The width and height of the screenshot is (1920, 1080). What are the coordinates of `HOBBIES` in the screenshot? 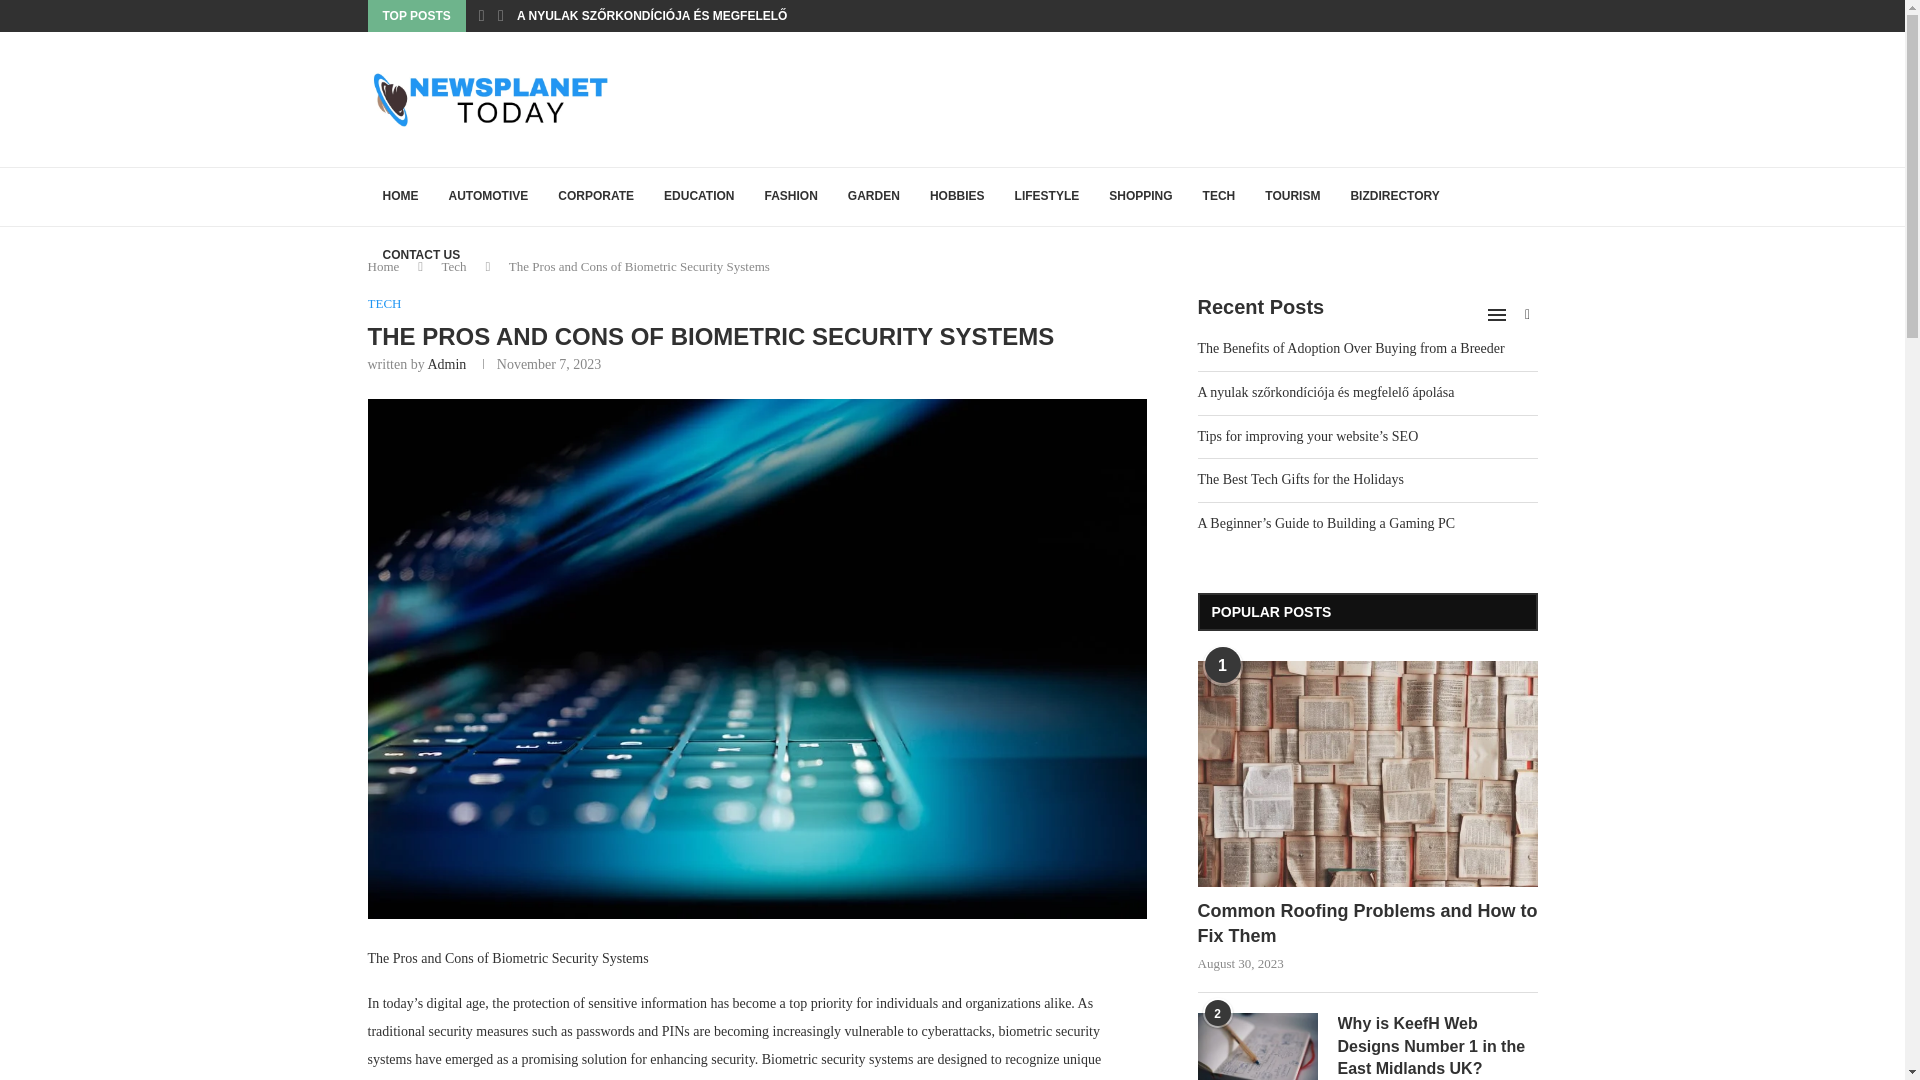 It's located at (958, 196).